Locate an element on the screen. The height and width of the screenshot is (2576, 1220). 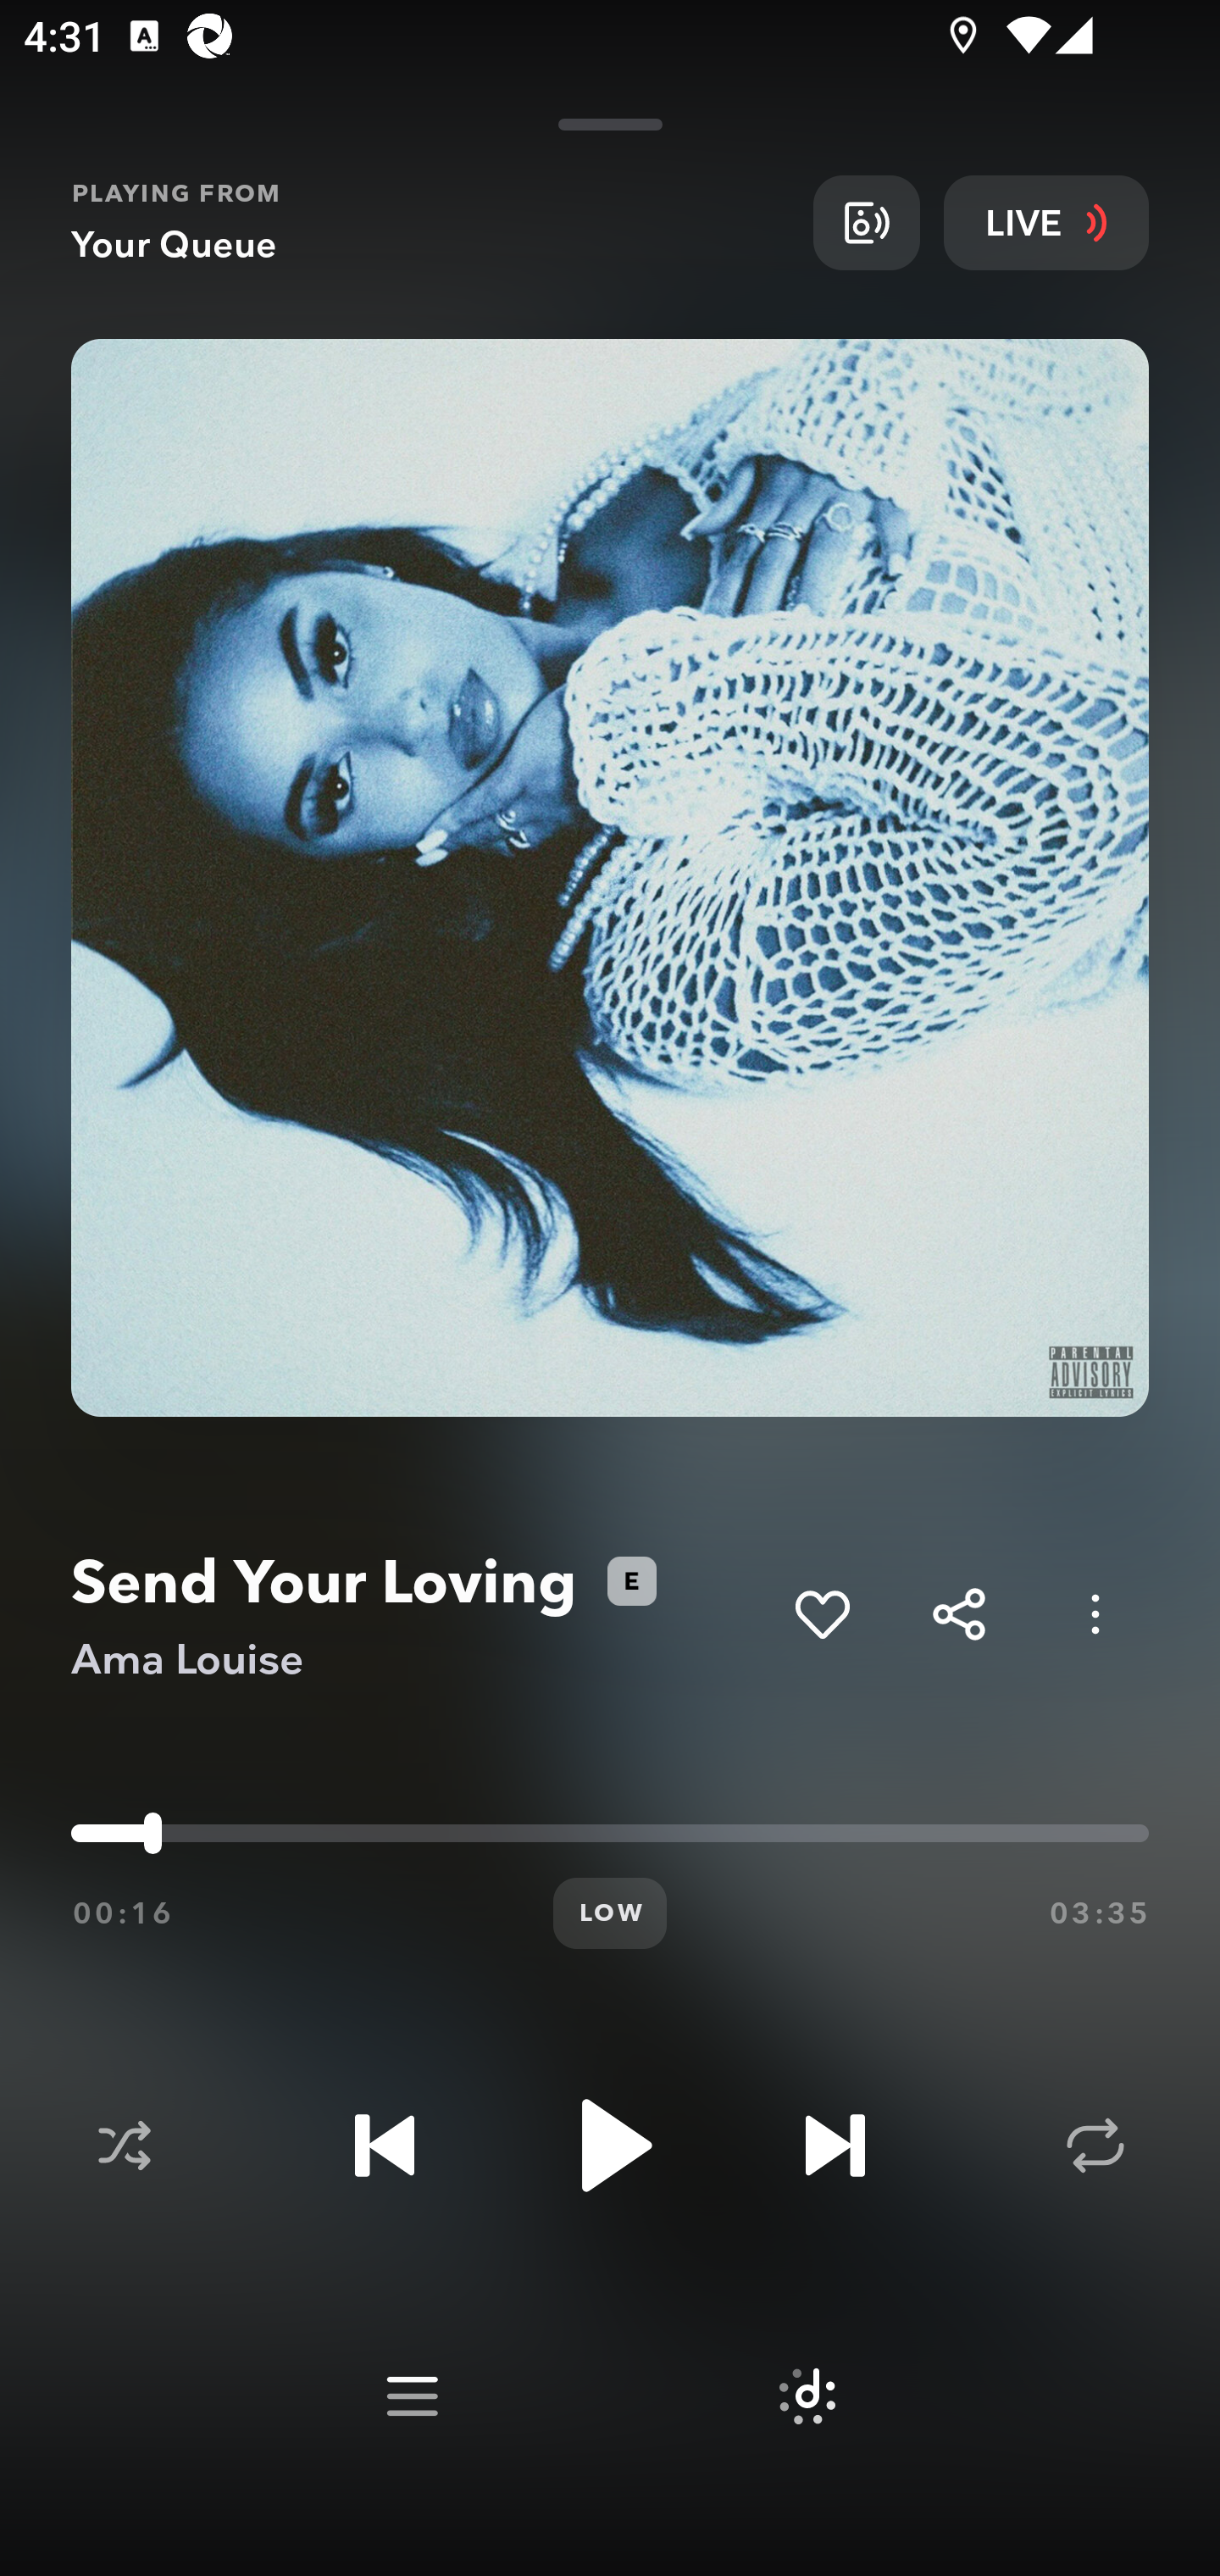
Add to My Collection is located at coordinates (822, 1613).